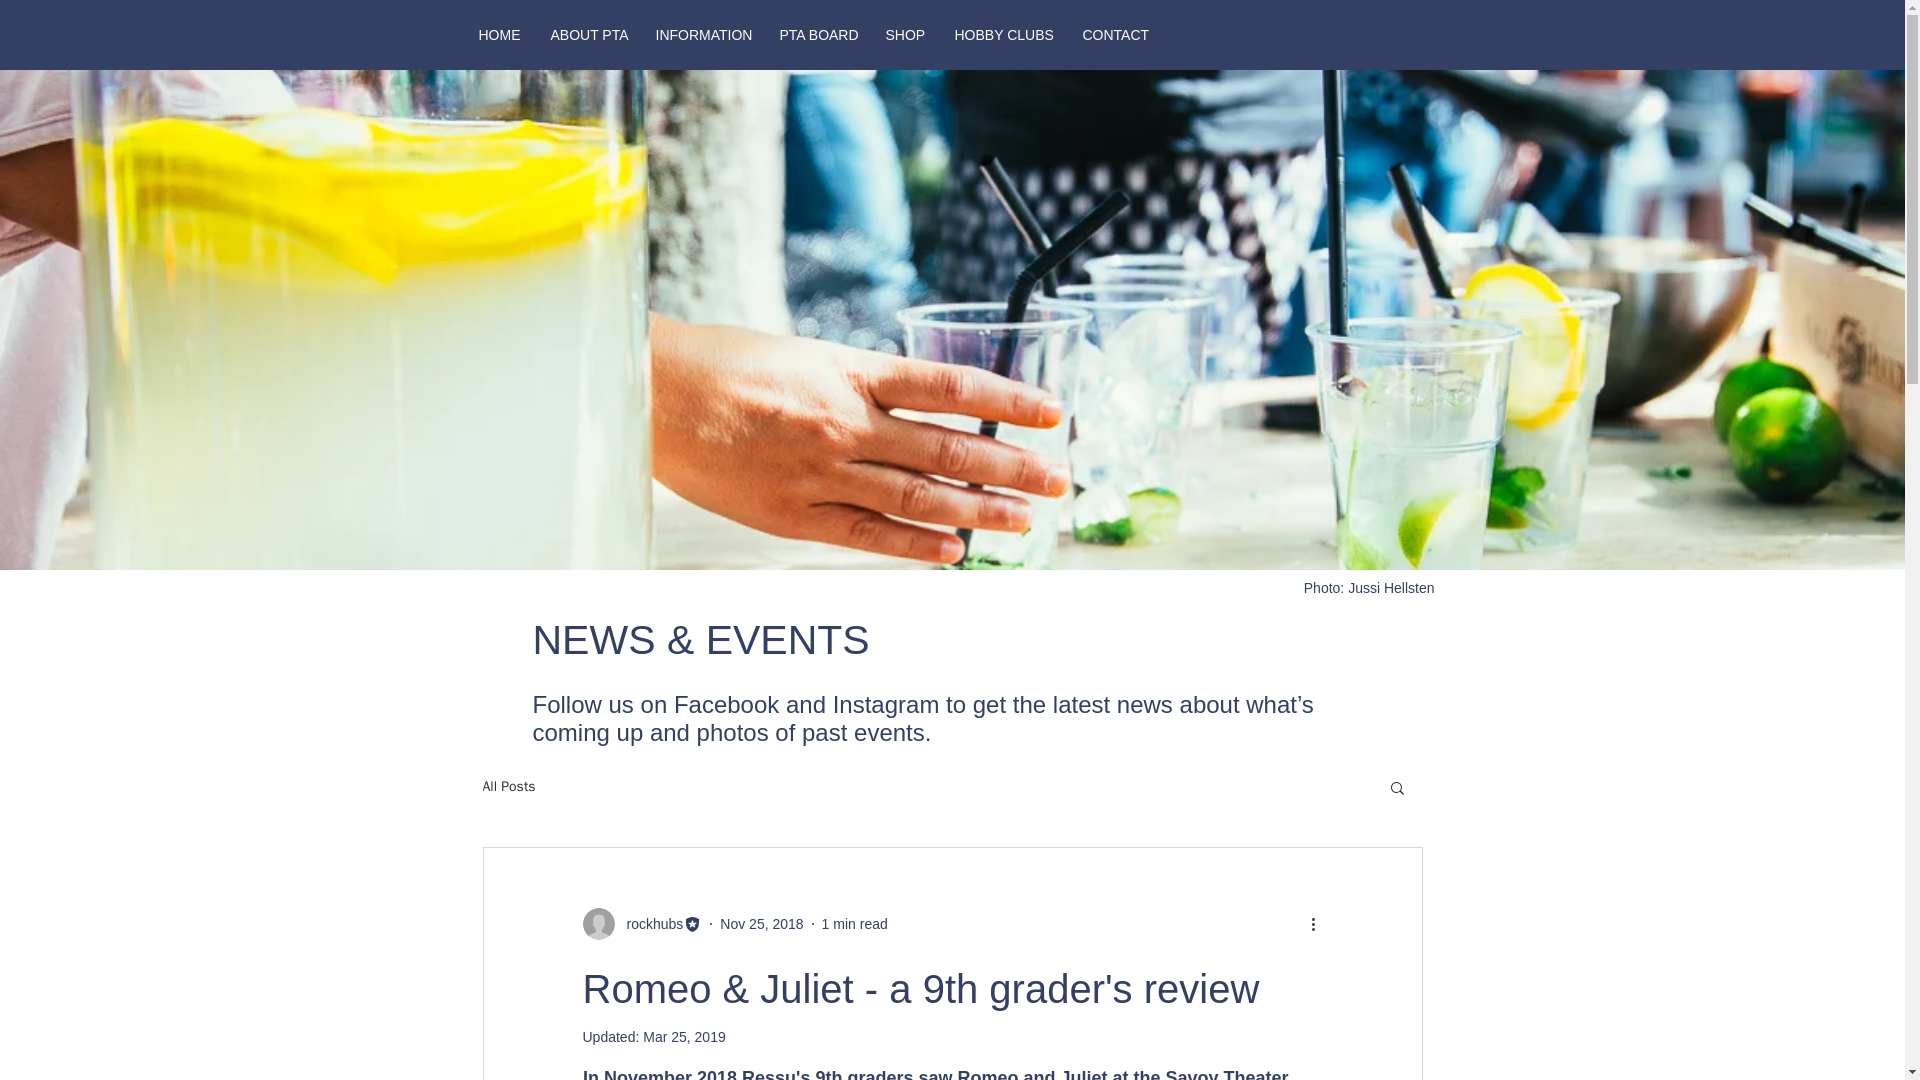 The height and width of the screenshot is (1080, 1920). What do you see at coordinates (1004, 34) in the screenshot?
I see `HOBBY CLUBS` at bounding box center [1004, 34].